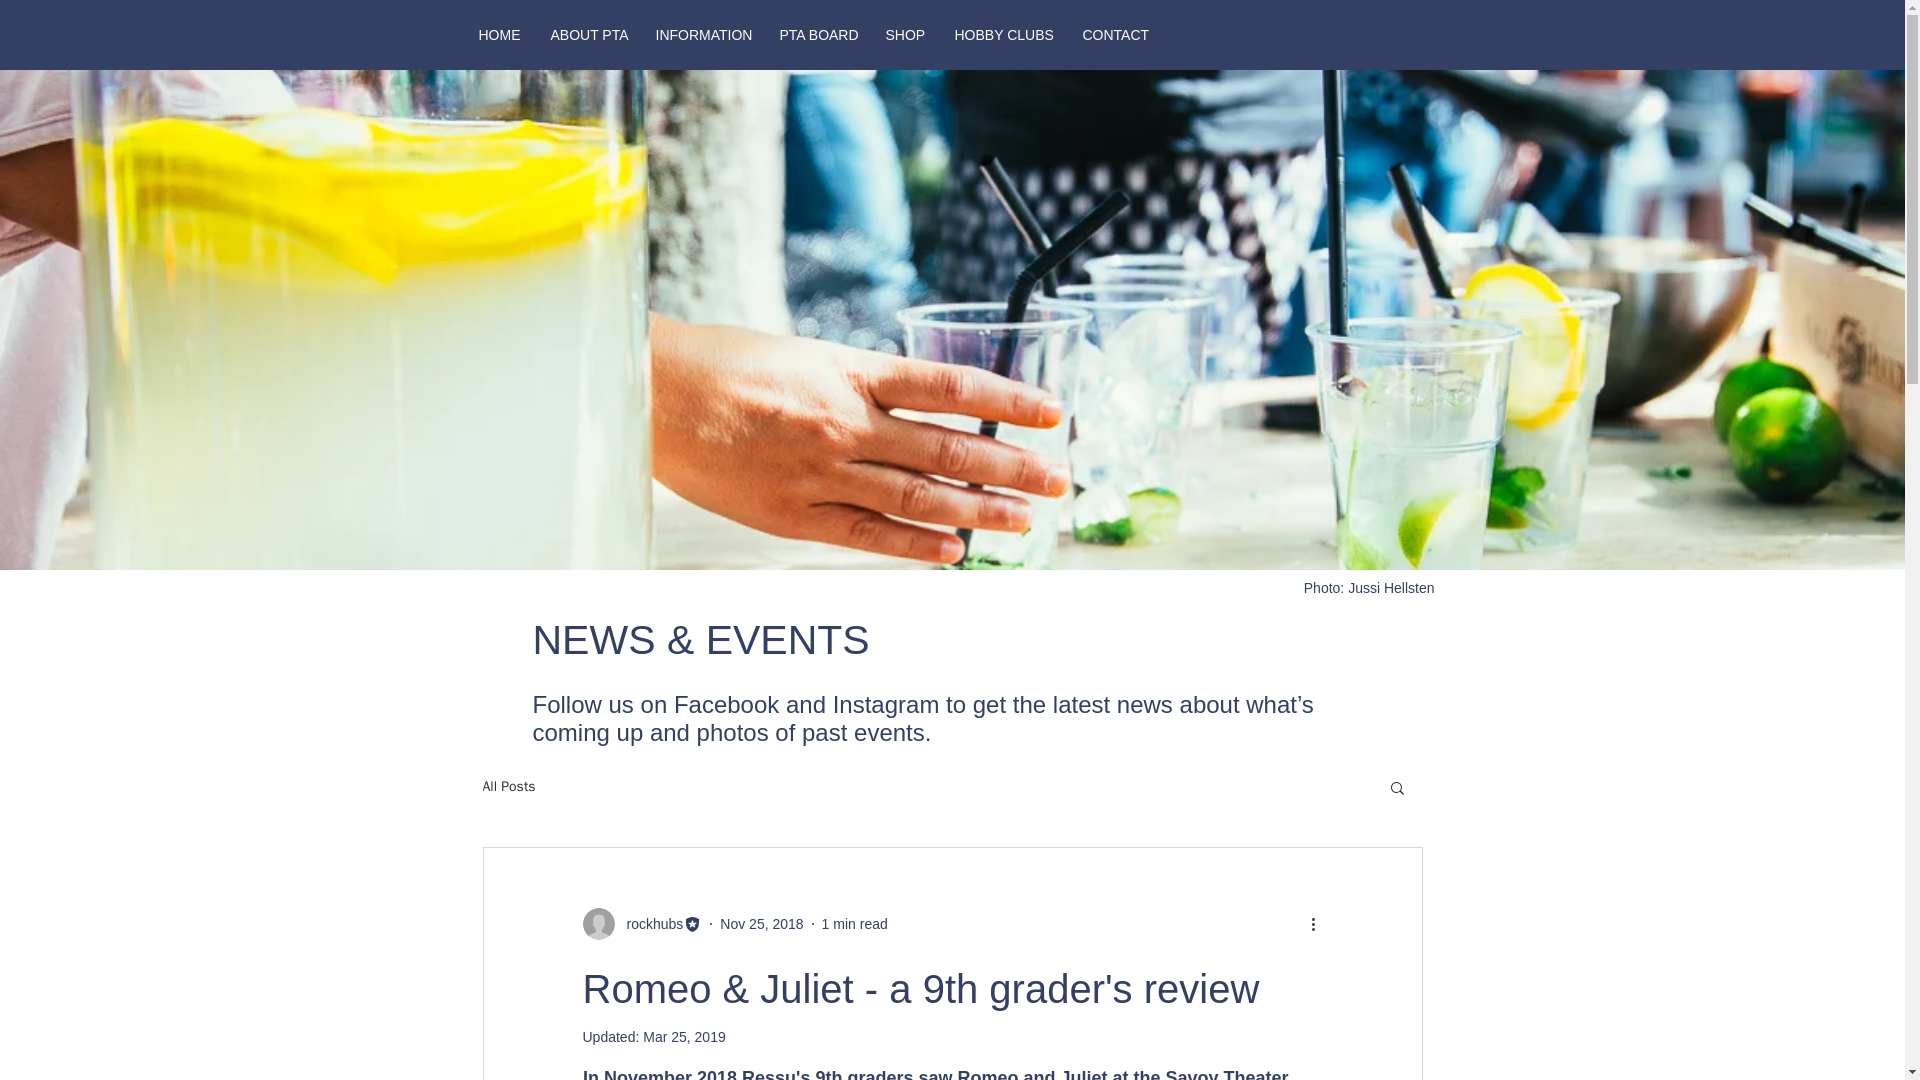 The height and width of the screenshot is (1080, 1920). What do you see at coordinates (1004, 34) in the screenshot?
I see `HOBBY CLUBS` at bounding box center [1004, 34].